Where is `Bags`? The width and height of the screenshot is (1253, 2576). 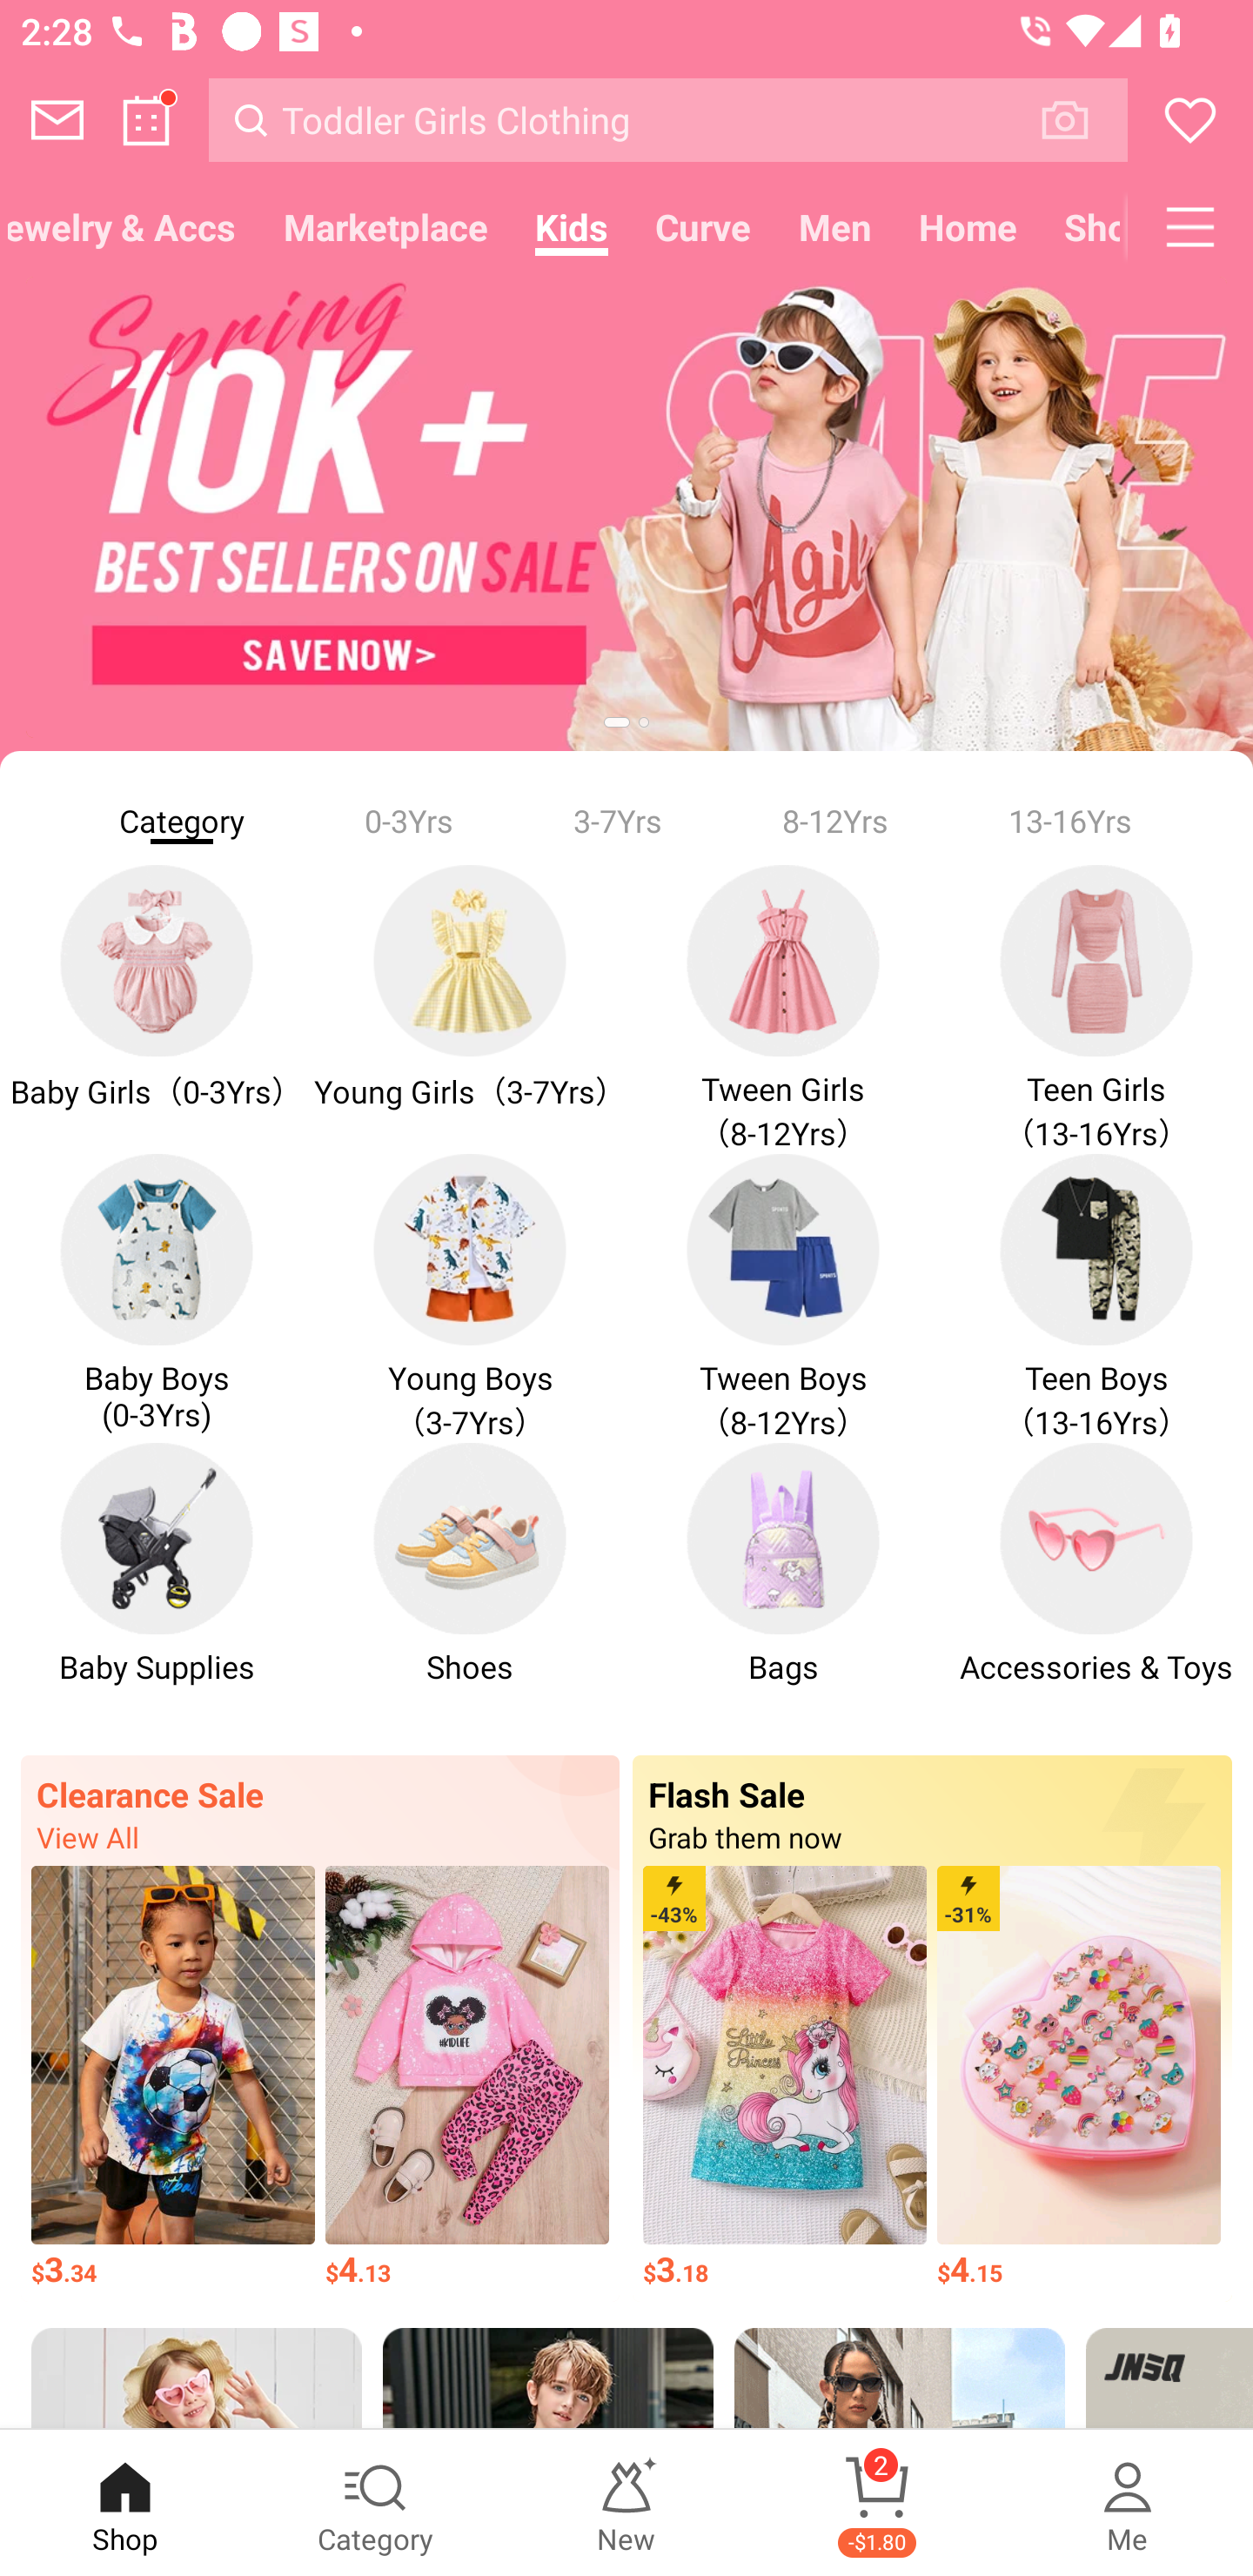 Bags is located at coordinates (783, 1582).